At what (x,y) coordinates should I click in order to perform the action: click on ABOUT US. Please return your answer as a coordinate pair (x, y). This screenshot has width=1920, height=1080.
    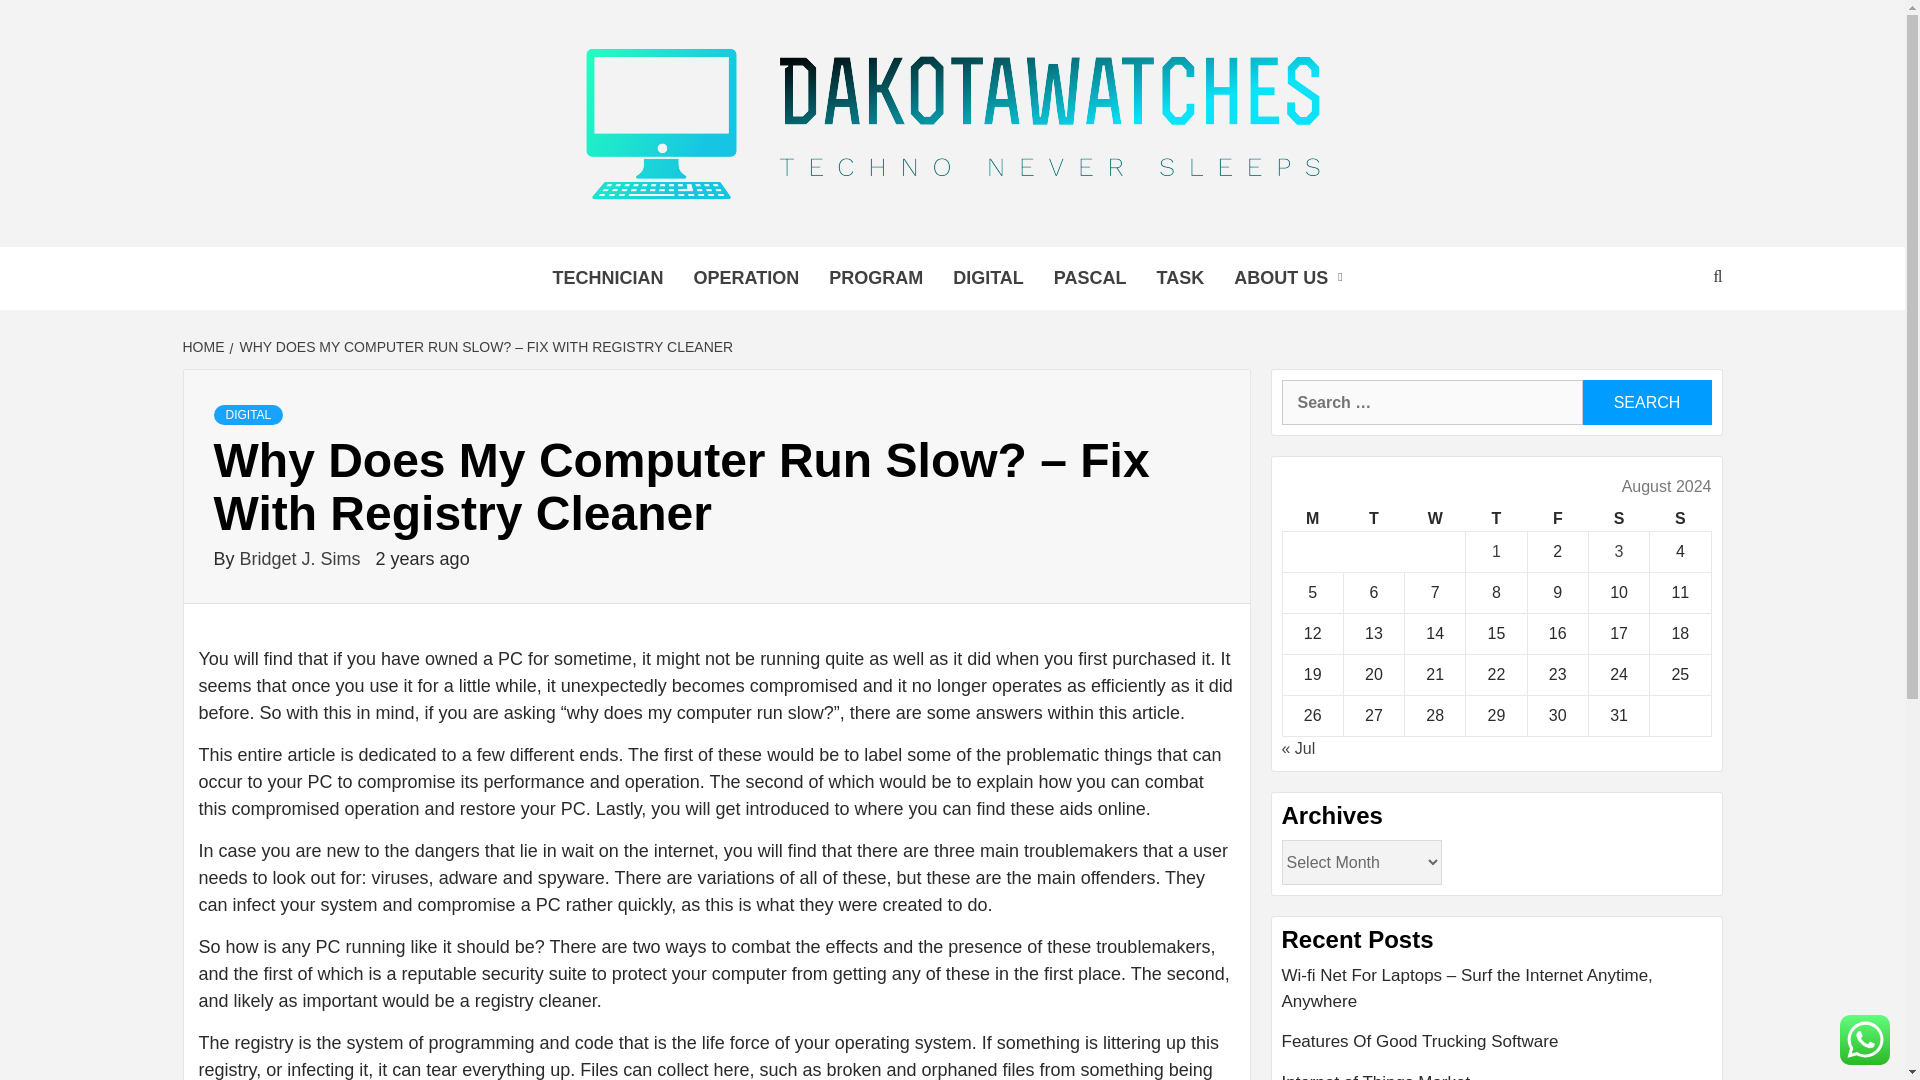
    Looking at the image, I should click on (1293, 278).